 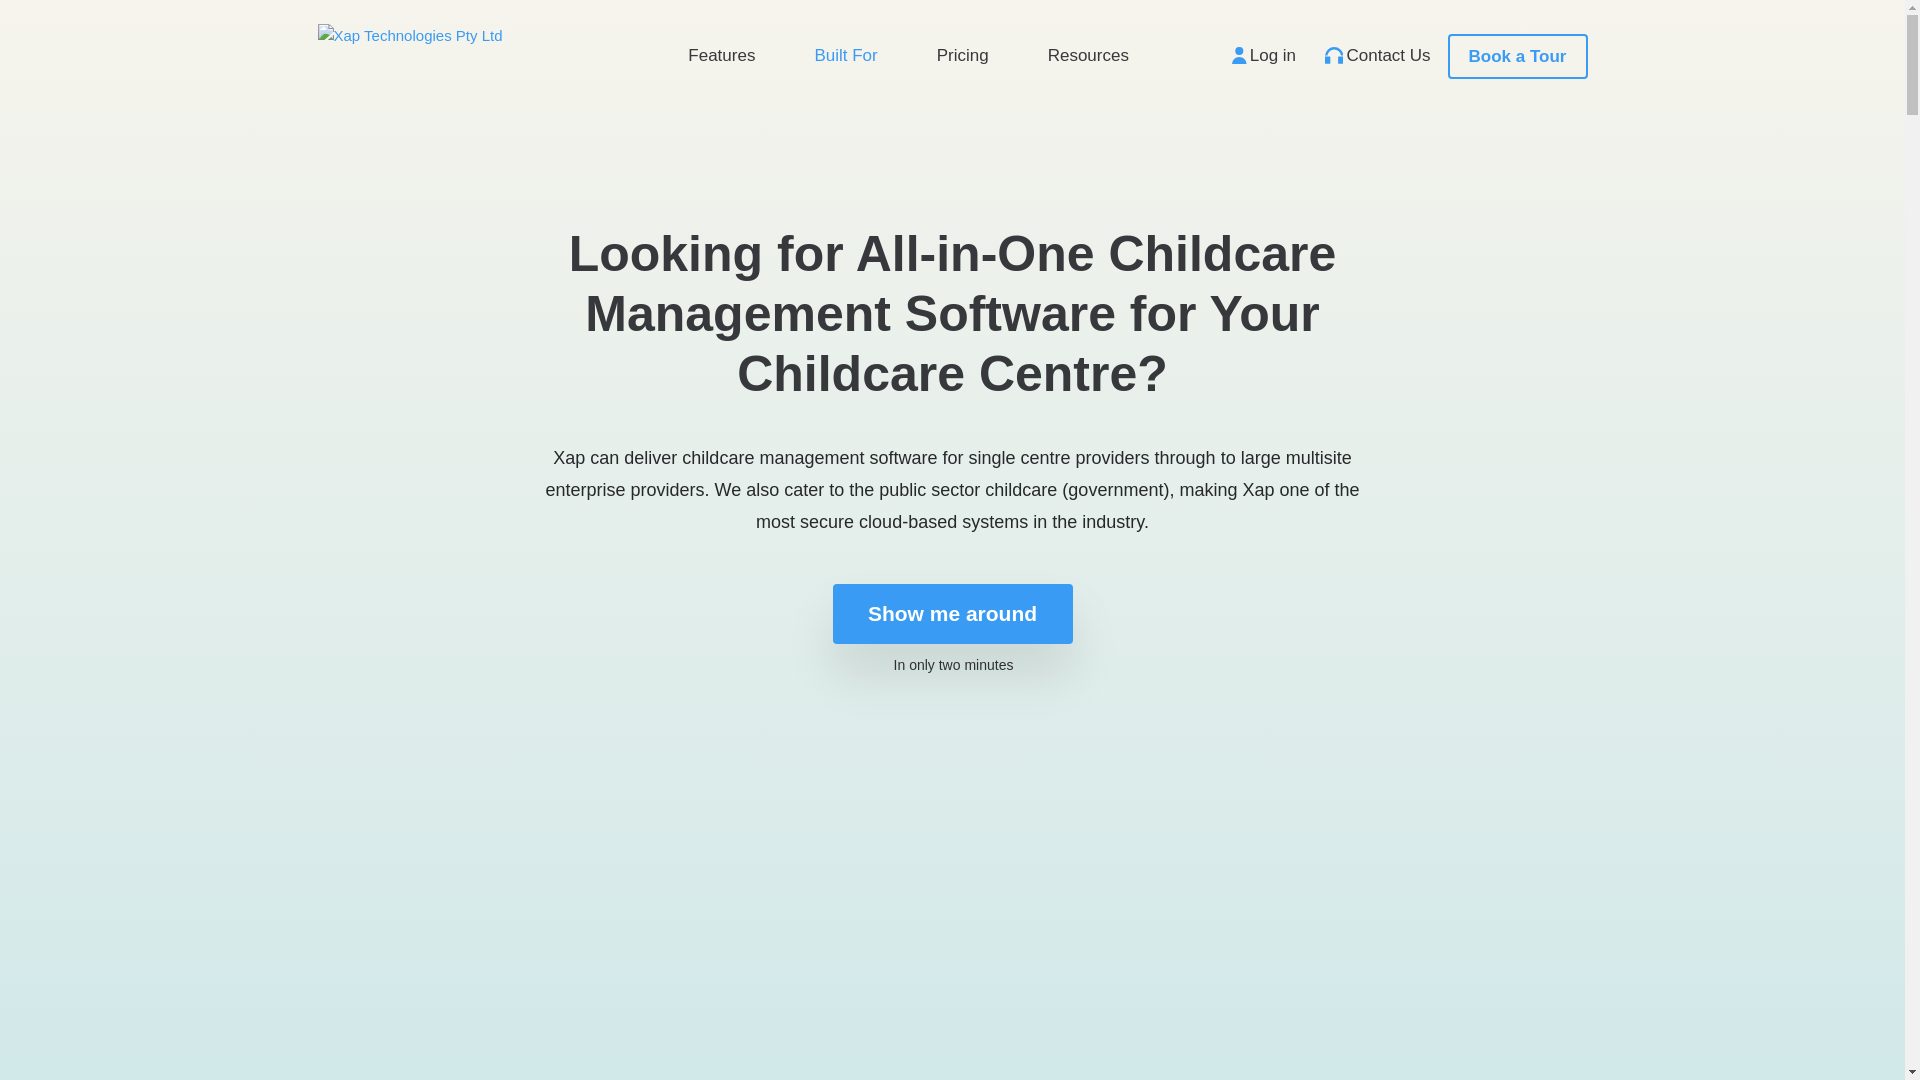 What do you see at coordinates (1088, 60) in the screenshot?
I see `Resources` at bounding box center [1088, 60].